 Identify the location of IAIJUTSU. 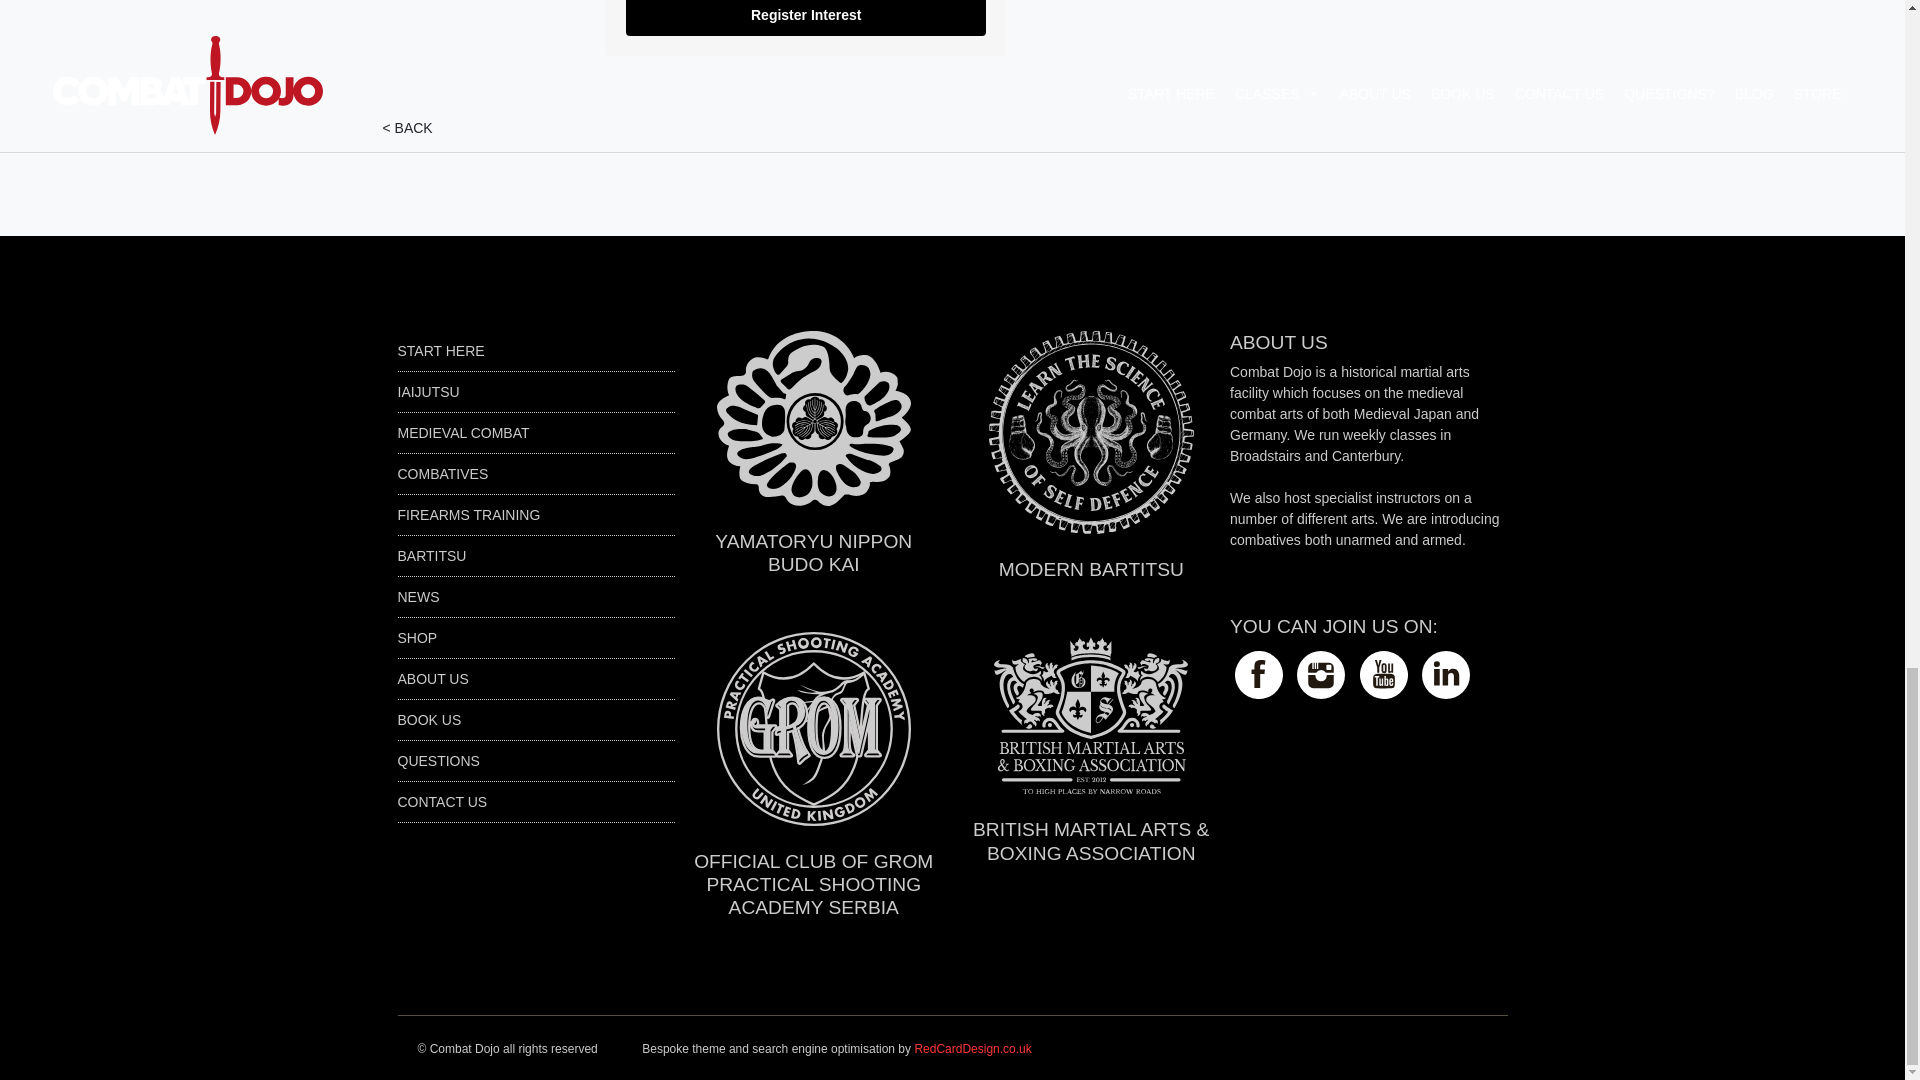
(428, 392).